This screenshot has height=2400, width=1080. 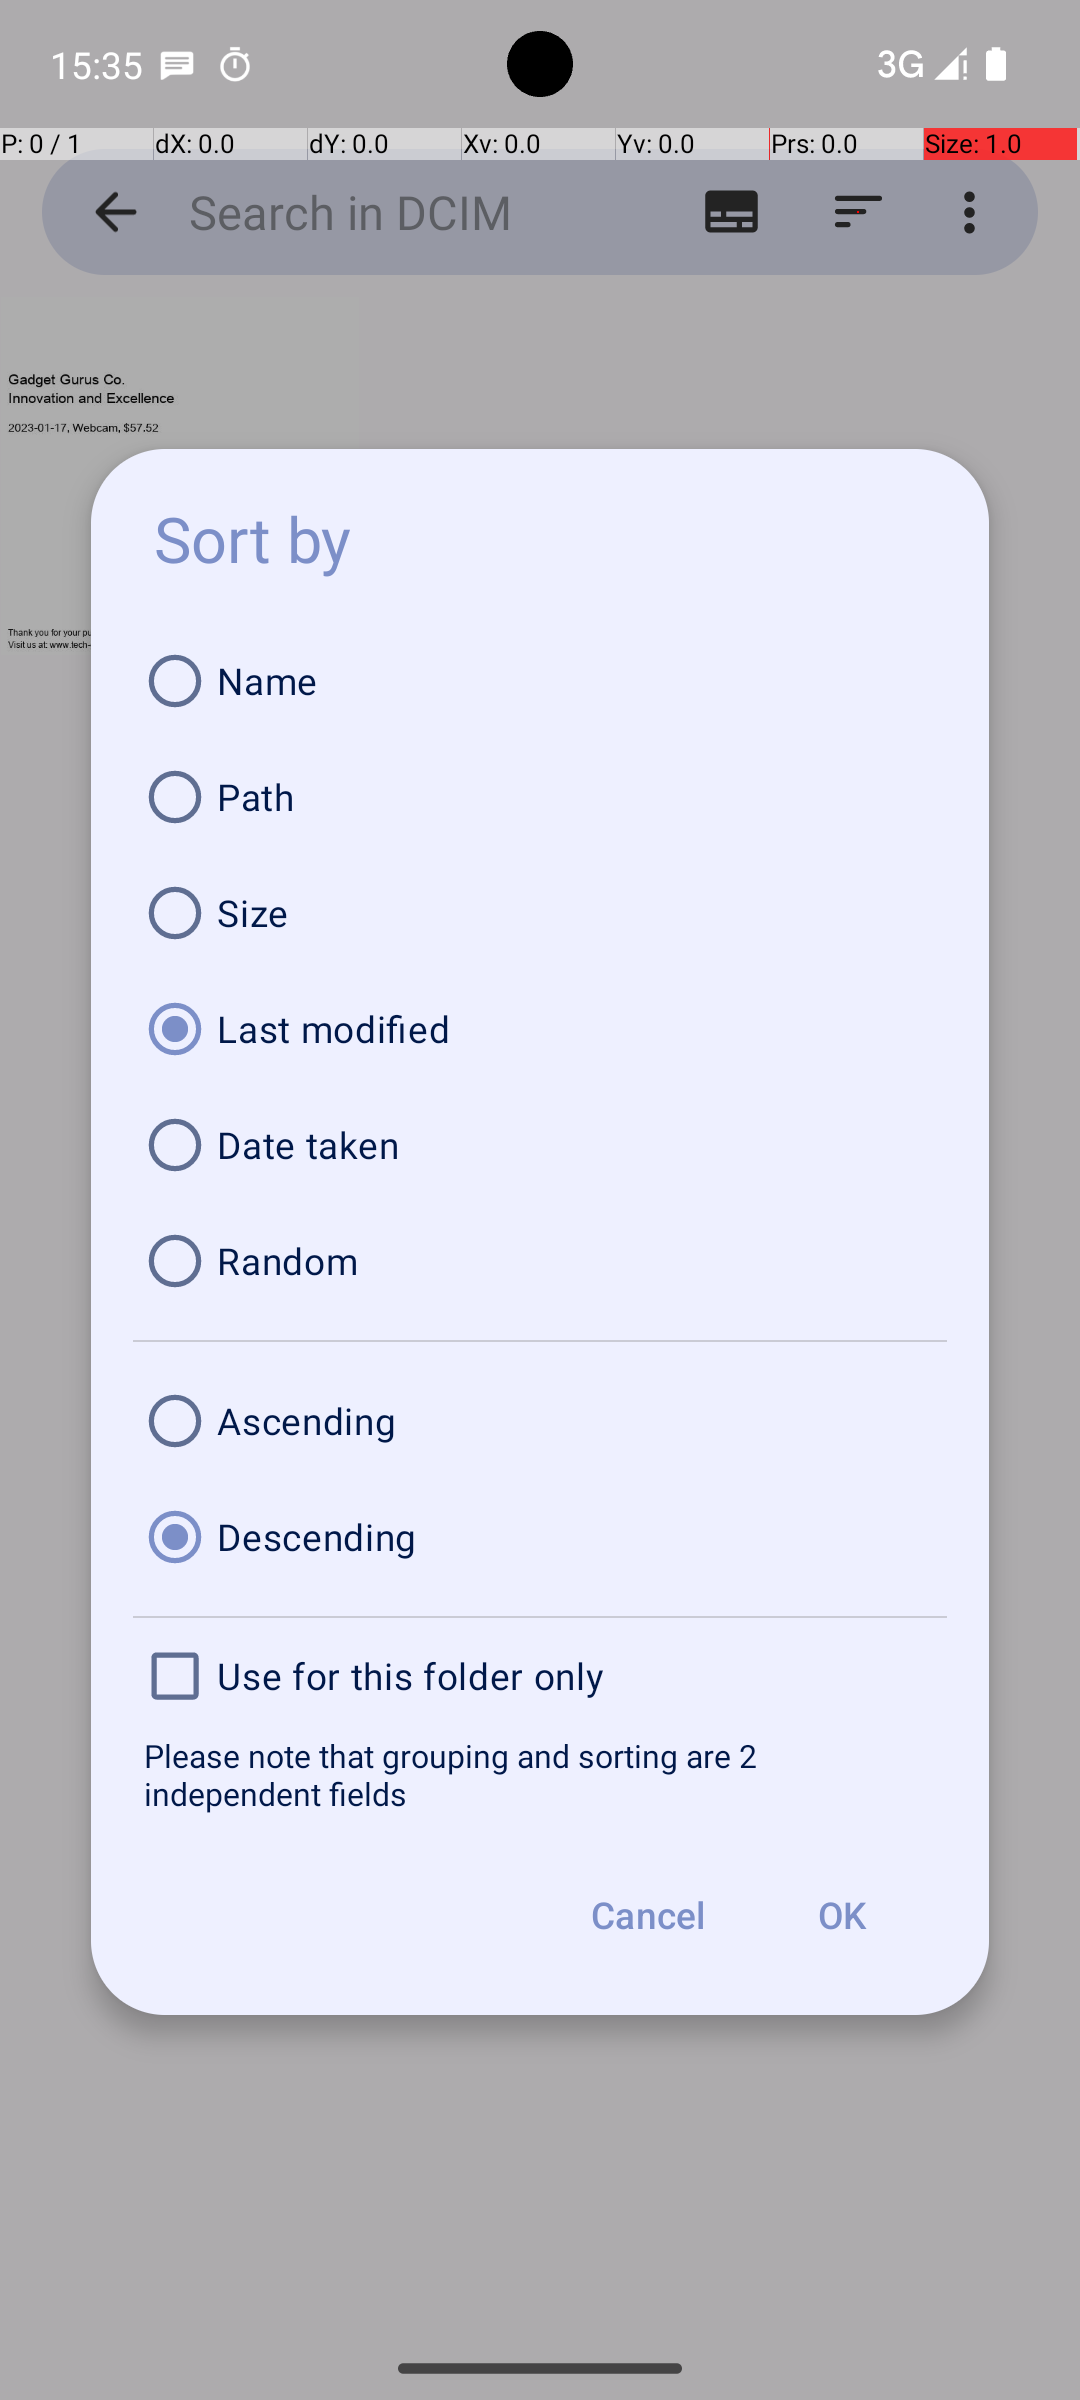 What do you see at coordinates (540, 1261) in the screenshot?
I see `Random` at bounding box center [540, 1261].